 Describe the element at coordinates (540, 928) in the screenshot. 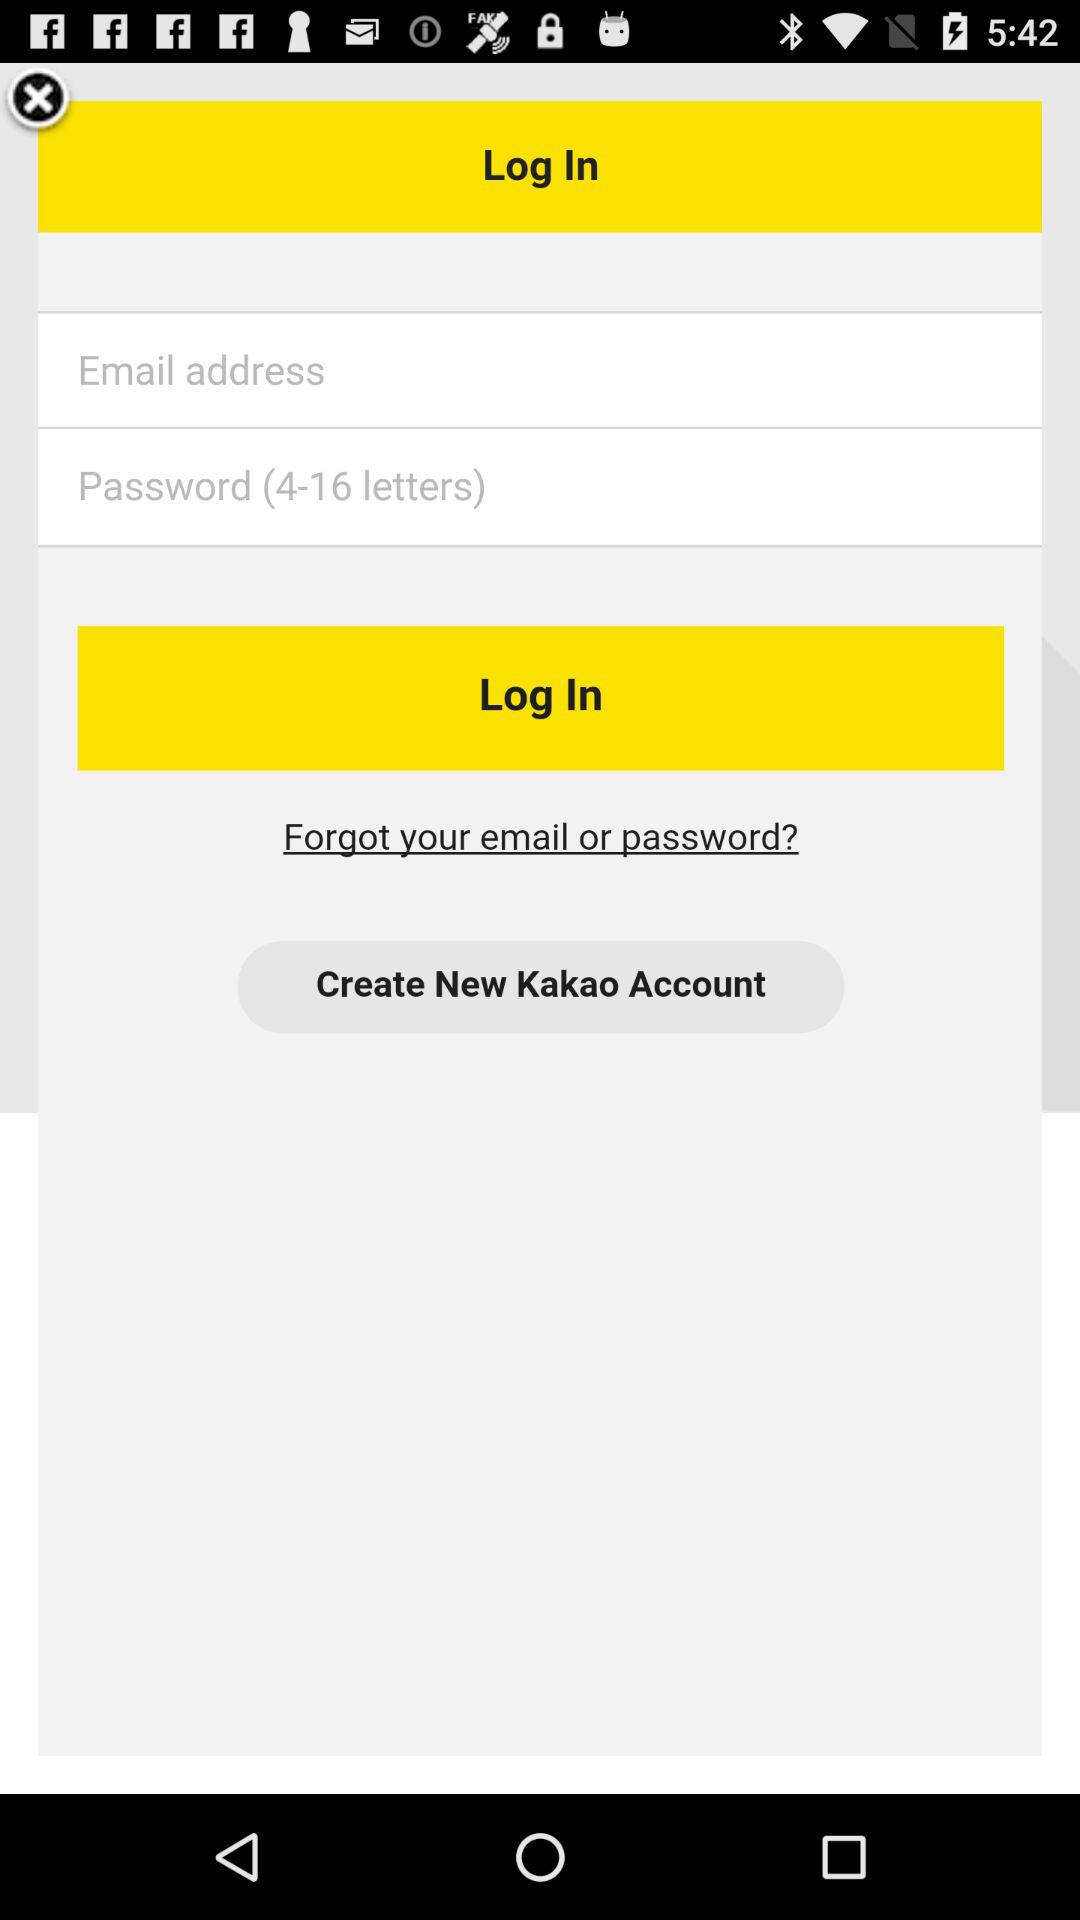

I see `log in` at that location.